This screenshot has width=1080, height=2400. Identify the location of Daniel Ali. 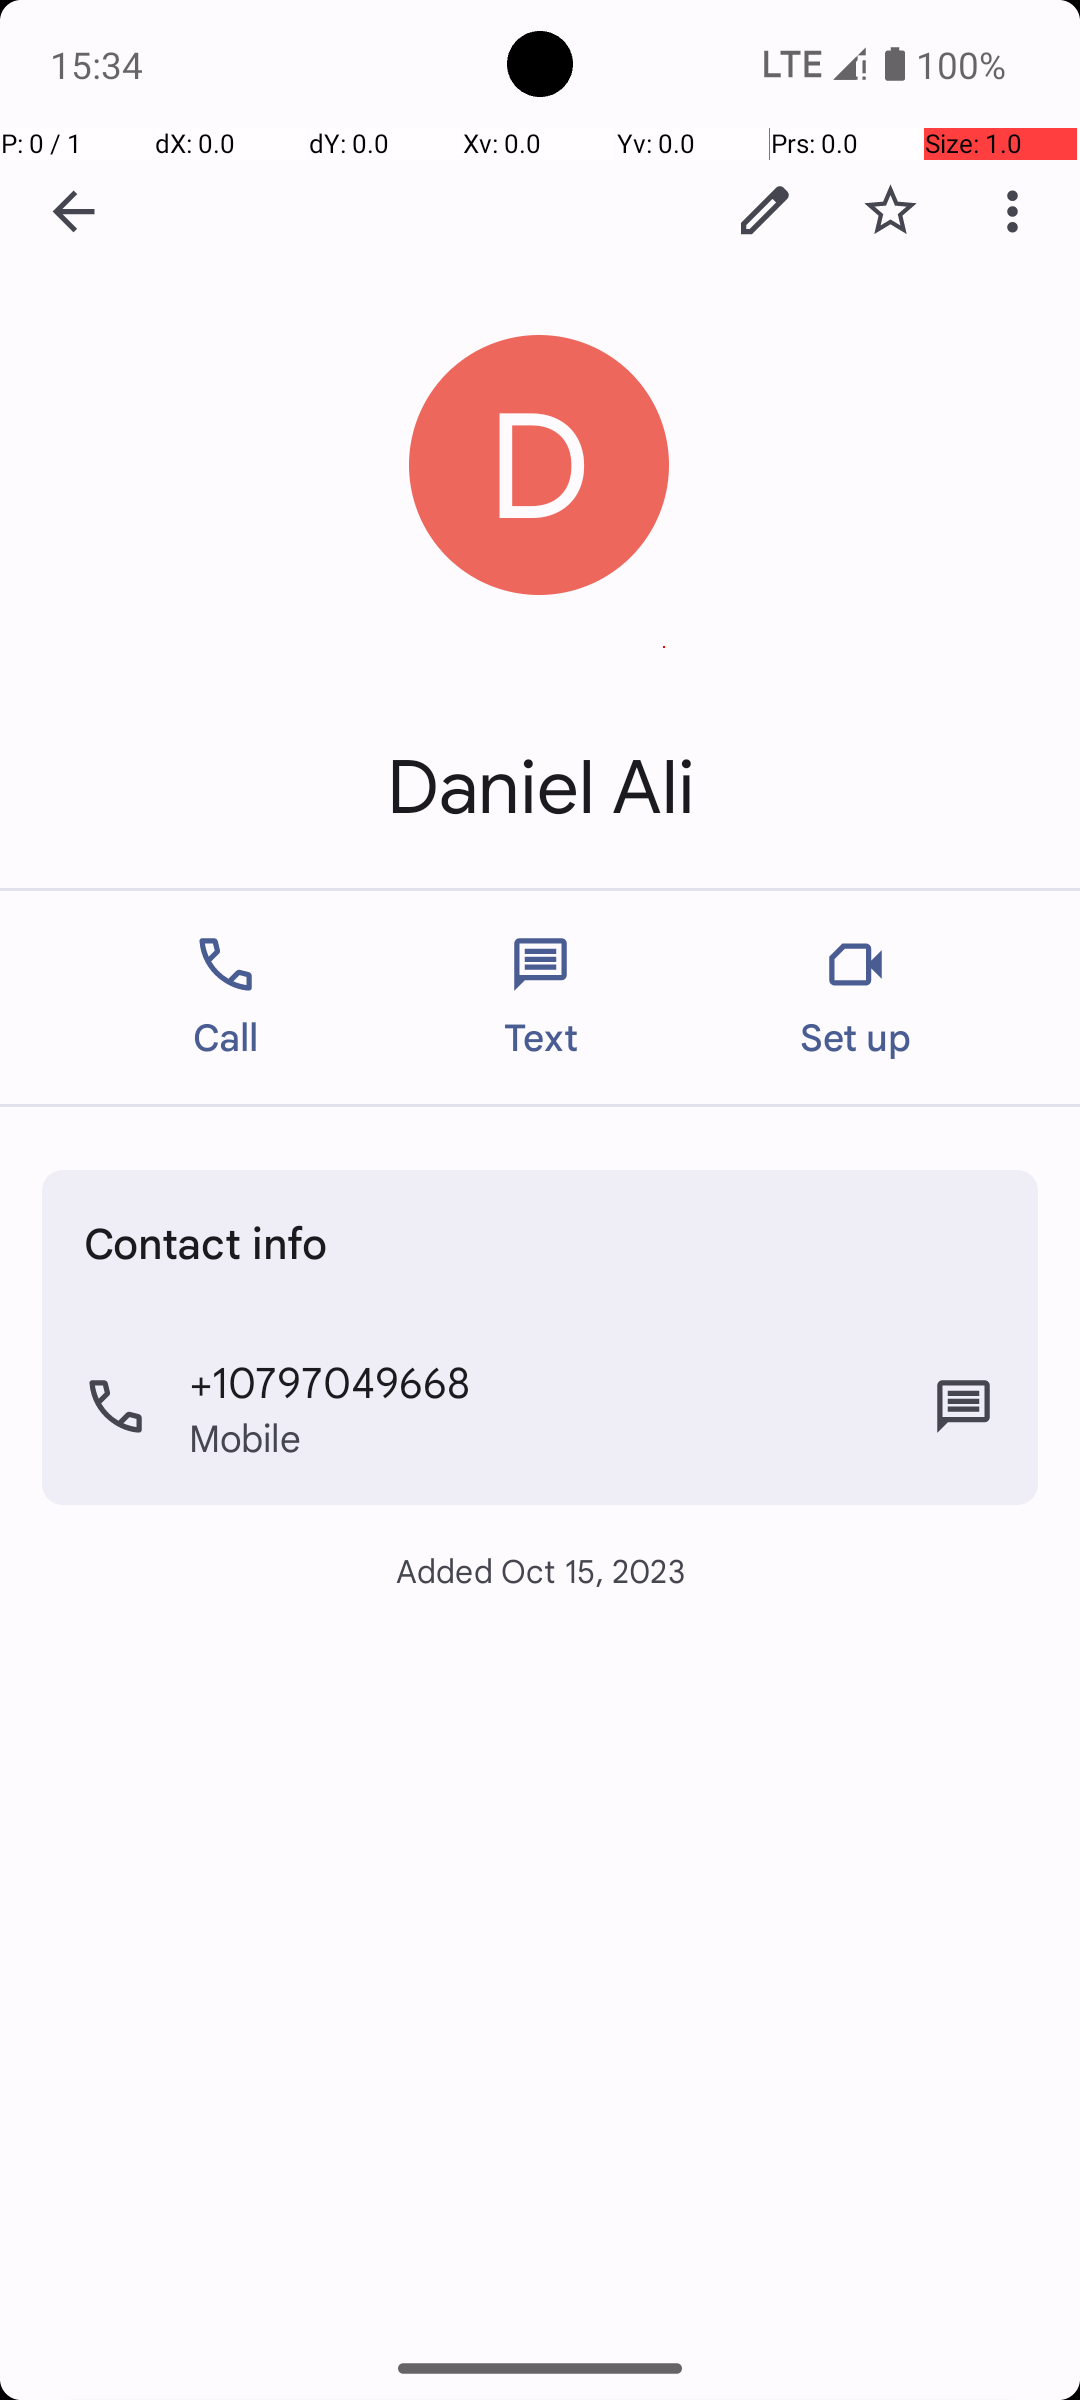
(540, 788).